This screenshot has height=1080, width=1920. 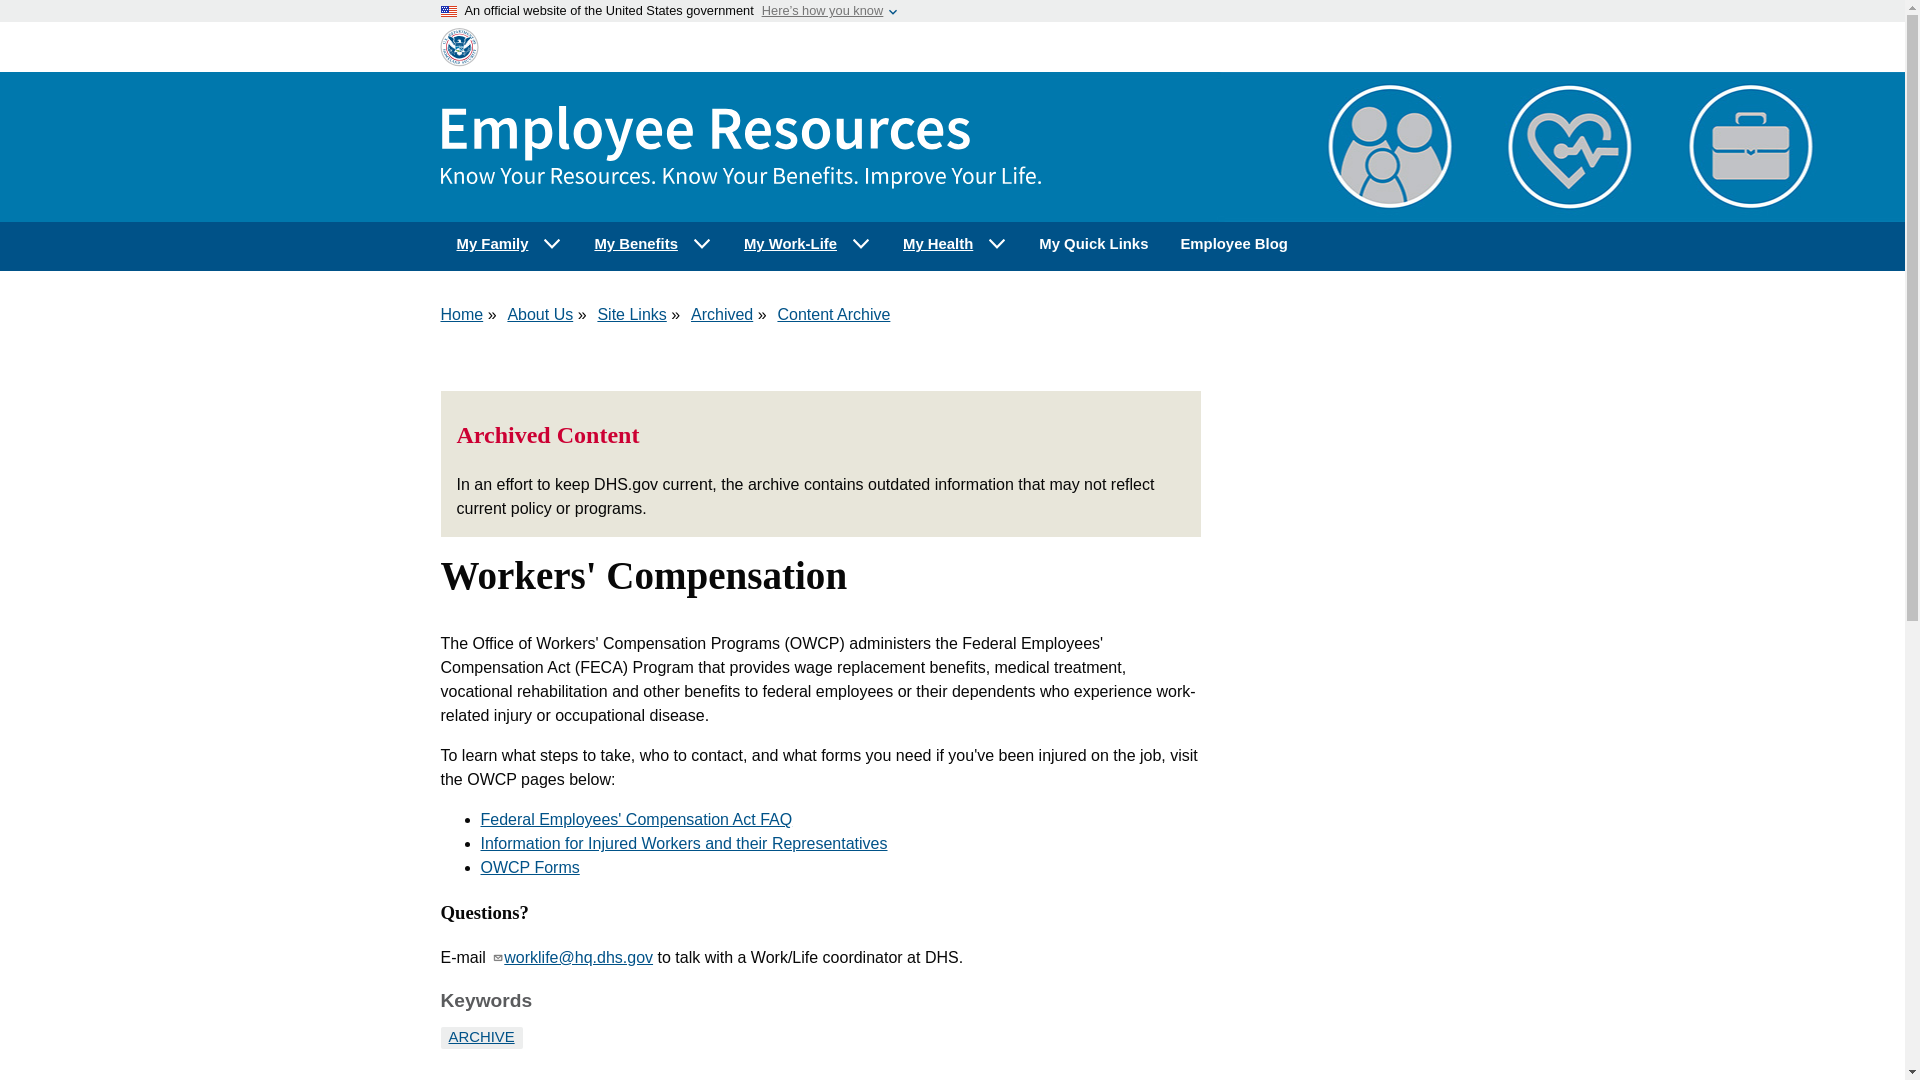 I want to click on My Family, so click(x=508, y=244).